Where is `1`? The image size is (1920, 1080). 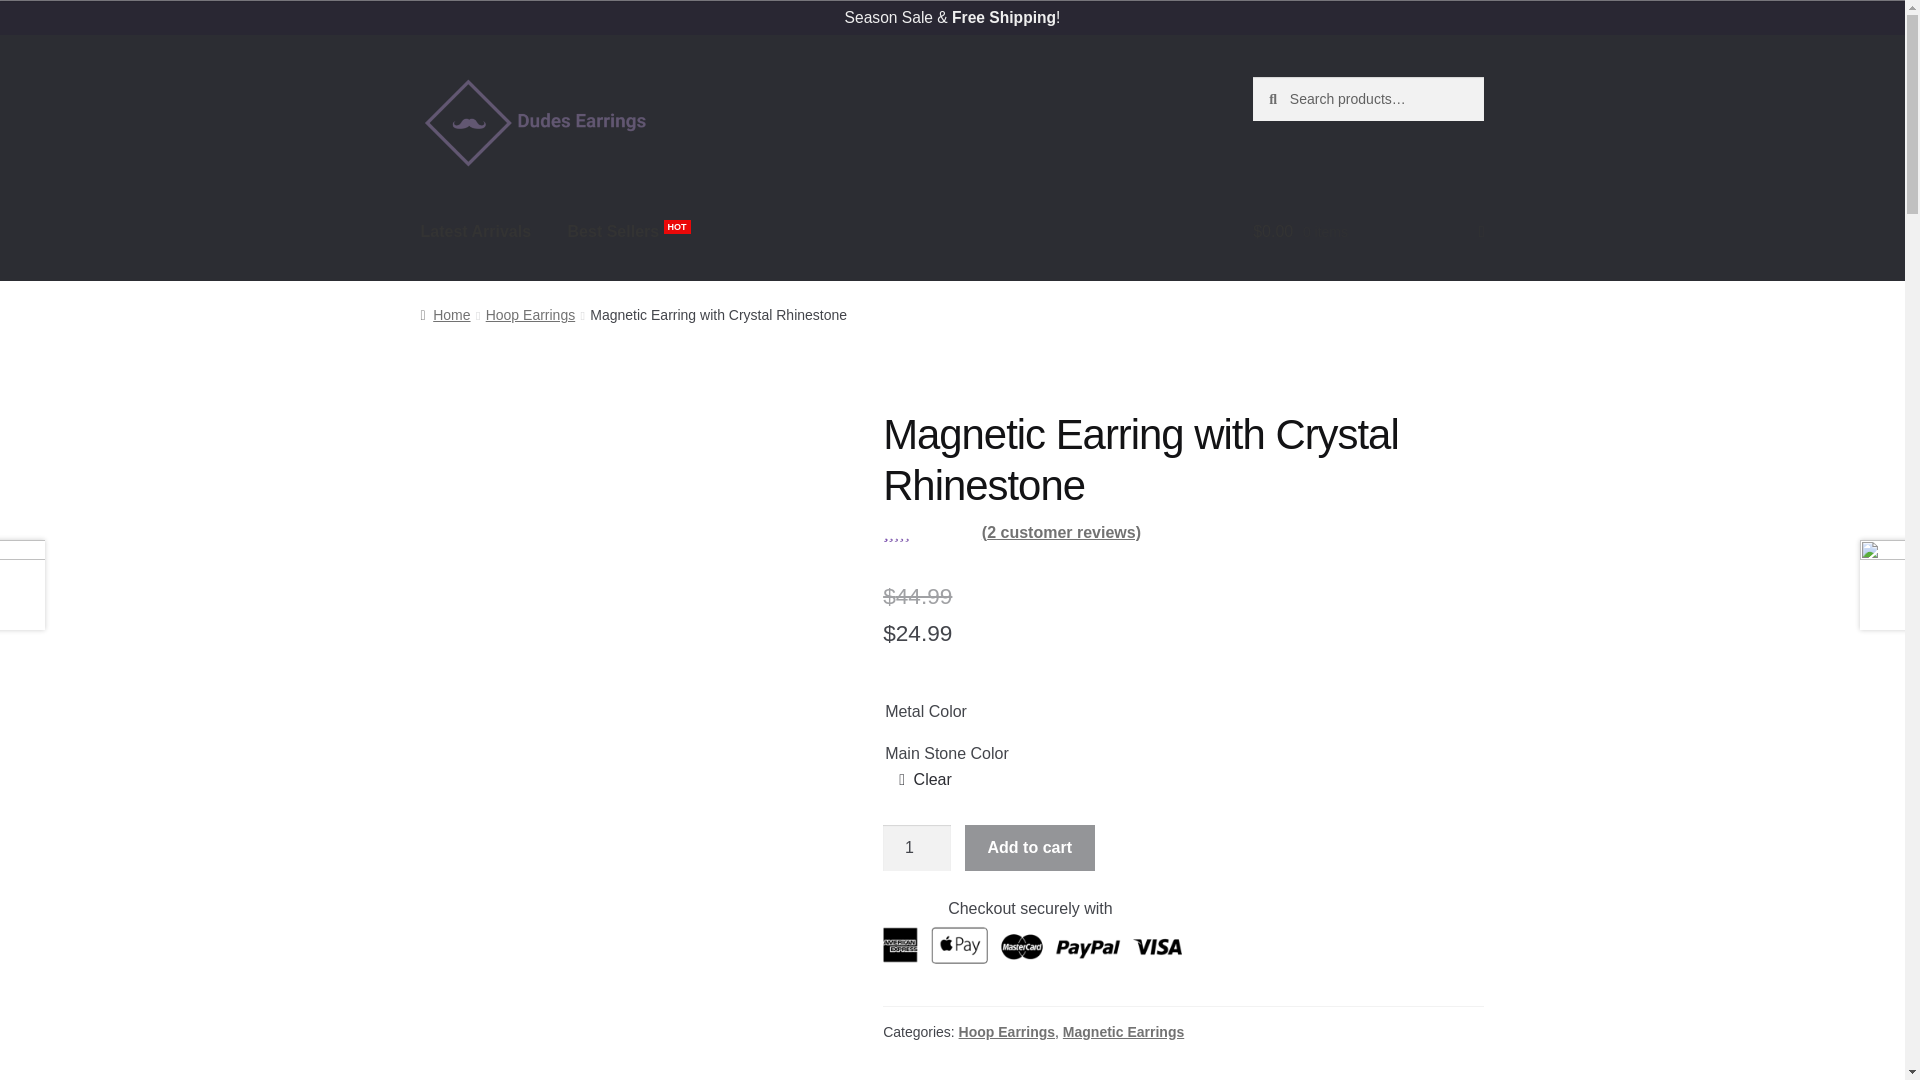
1 is located at coordinates (916, 848).